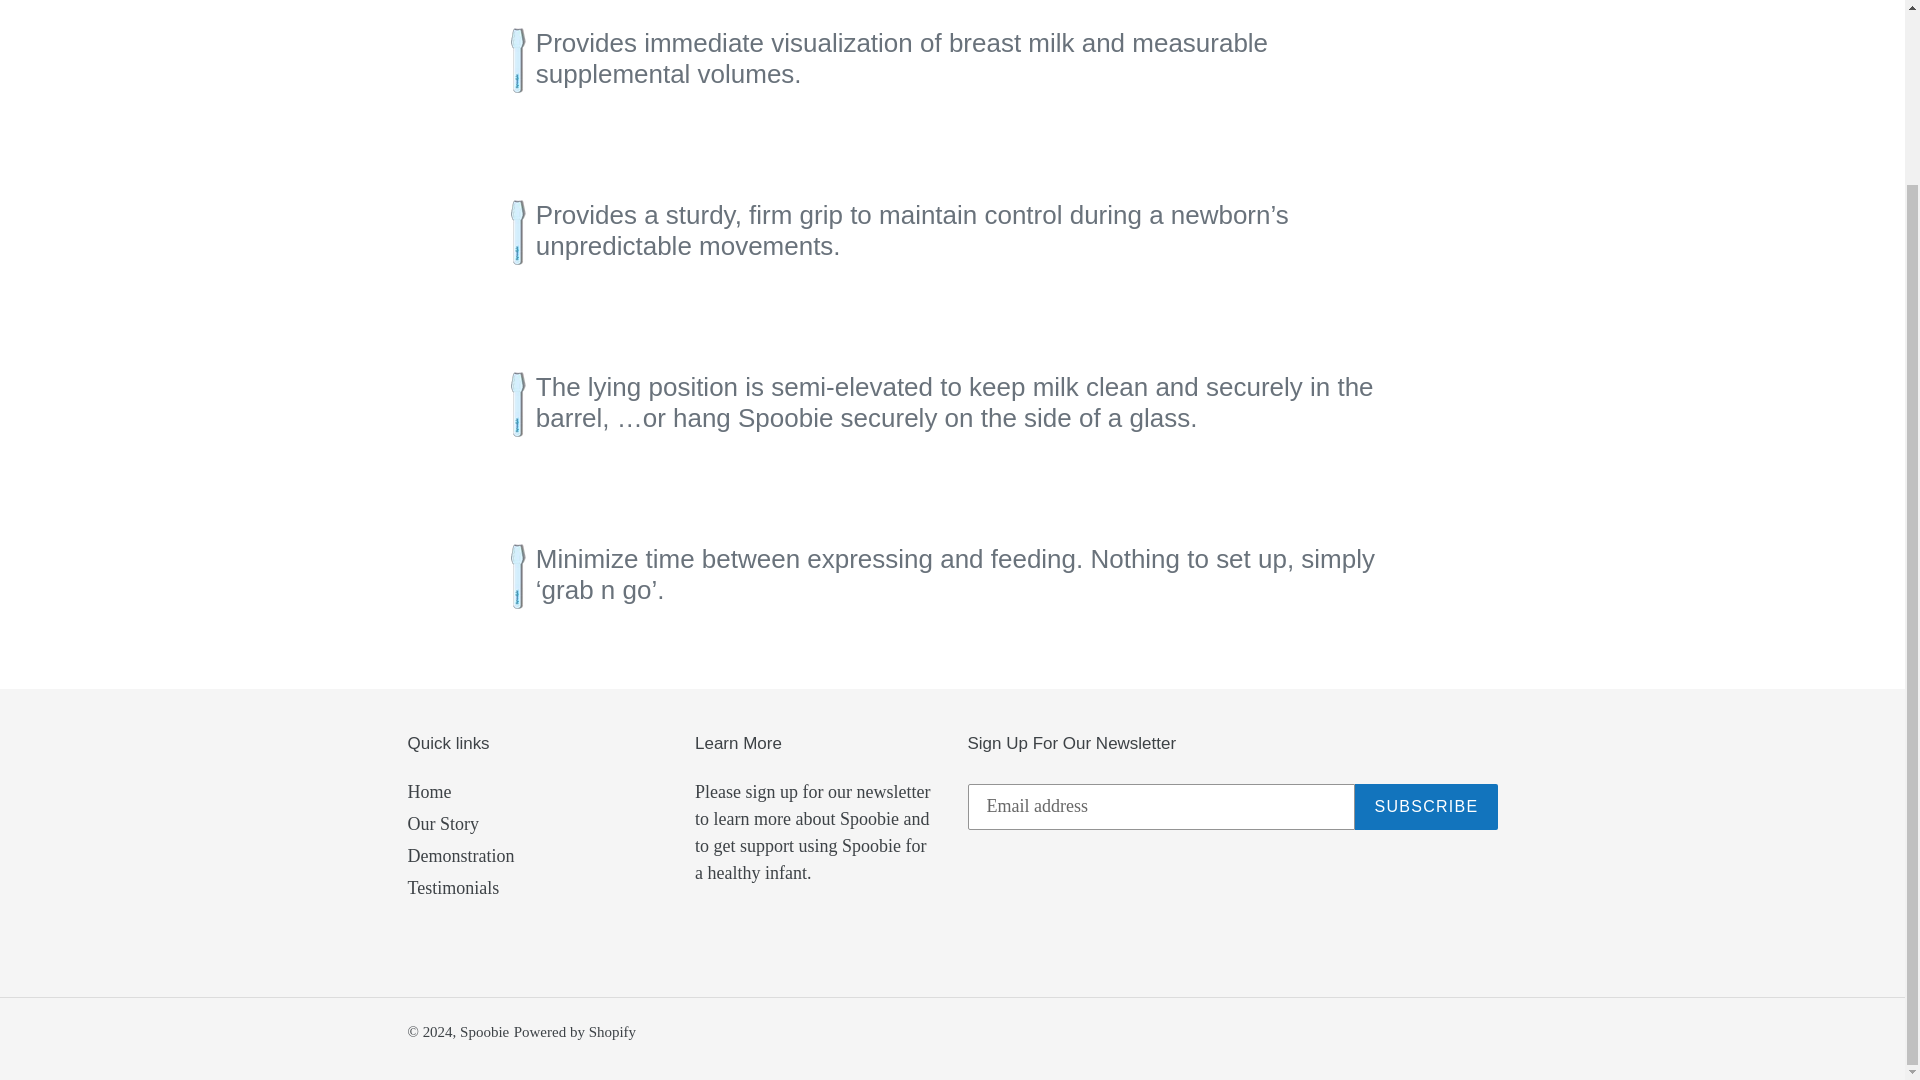 This screenshot has width=1920, height=1080. What do you see at coordinates (444, 824) in the screenshot?
I see `Our Story` at bounding box center [444, 824].